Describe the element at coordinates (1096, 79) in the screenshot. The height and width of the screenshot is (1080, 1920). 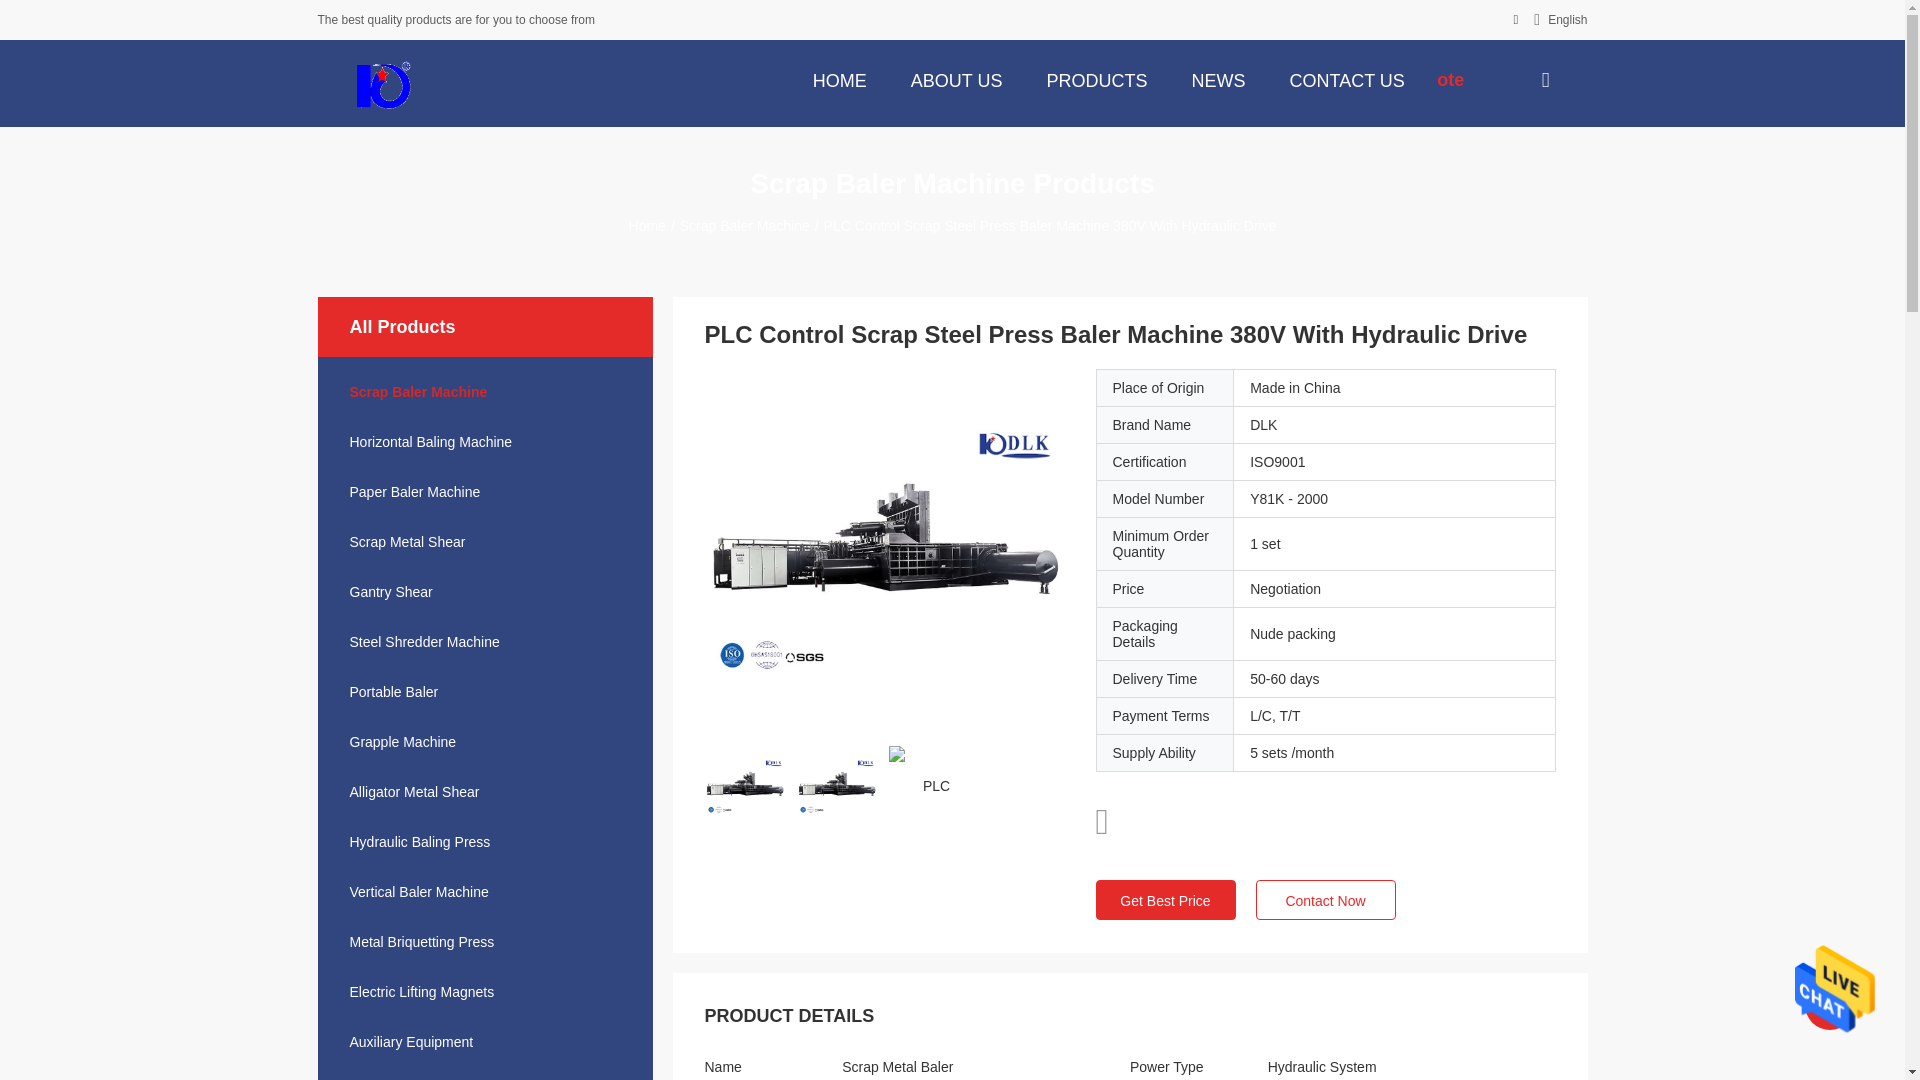
I see `Products` at that location.